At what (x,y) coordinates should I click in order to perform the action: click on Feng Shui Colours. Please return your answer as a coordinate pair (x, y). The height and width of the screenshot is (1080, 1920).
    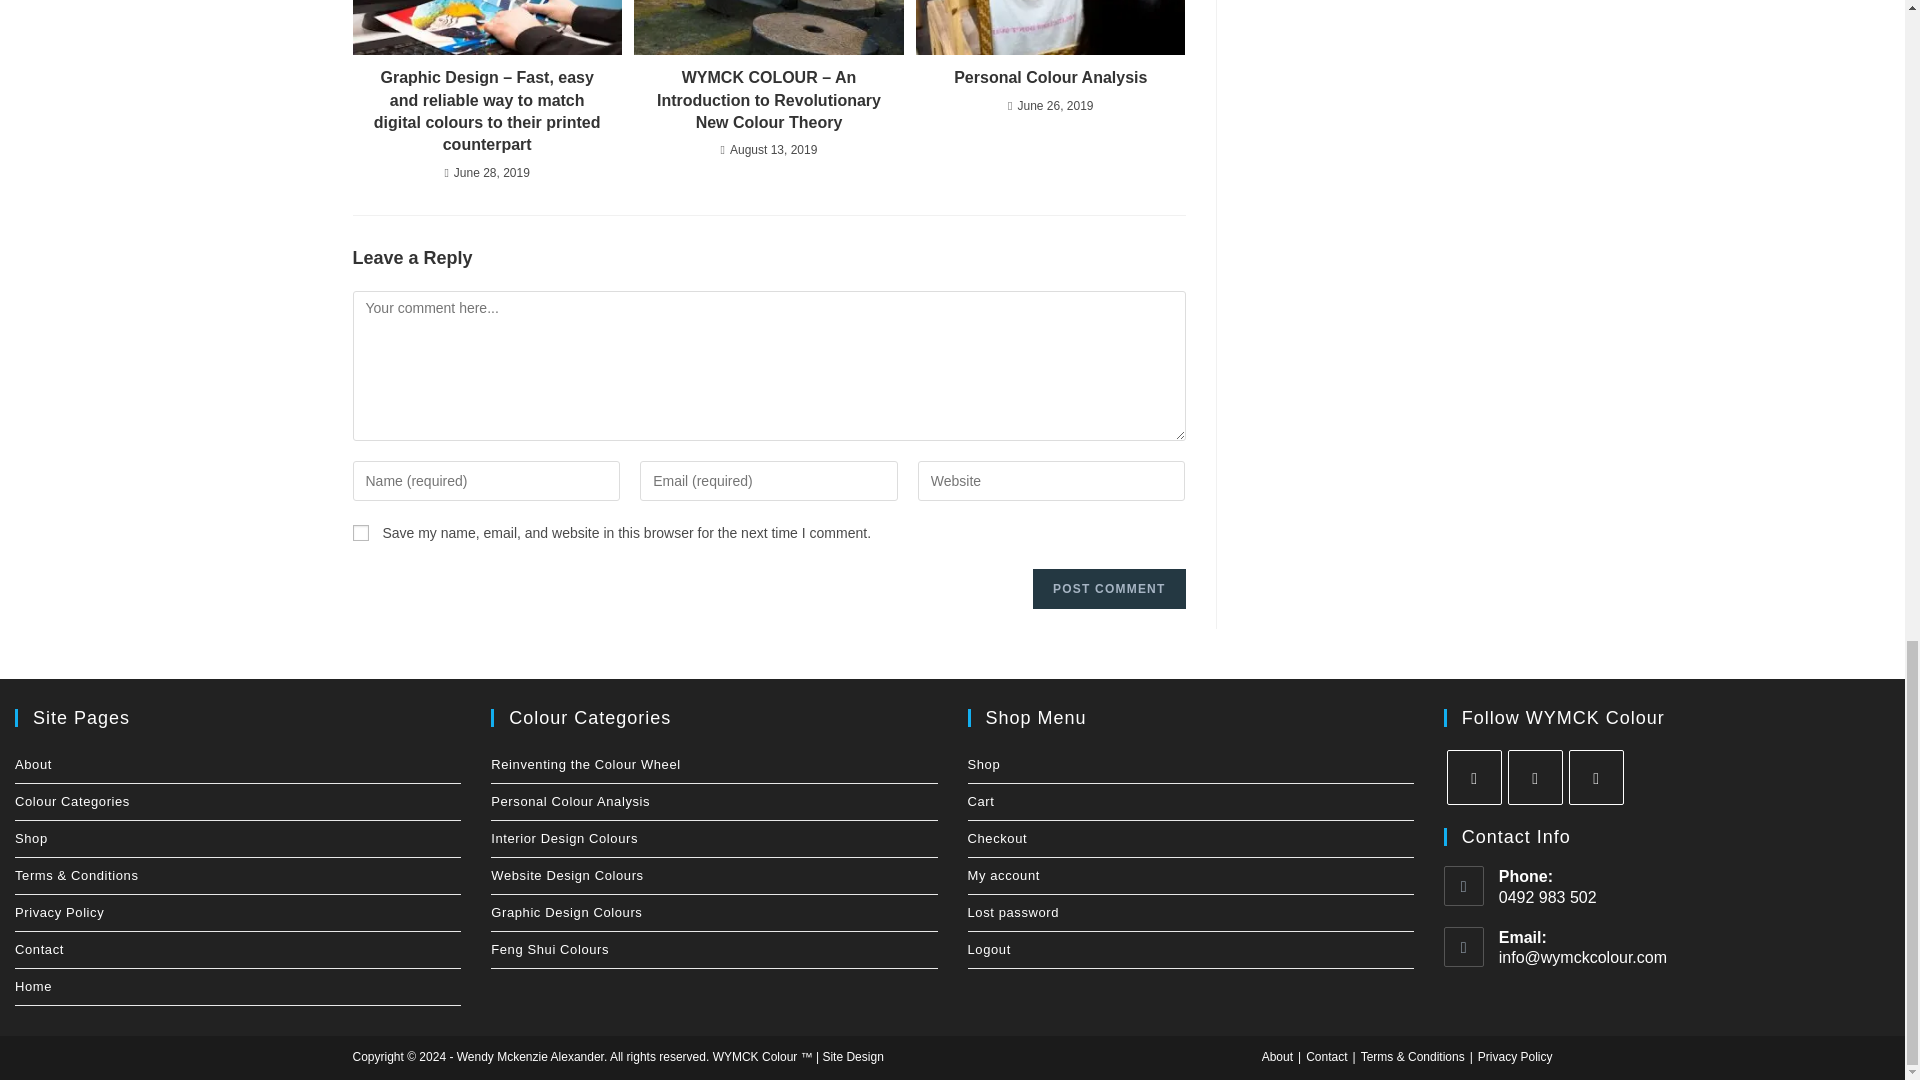
    Looking at the image, I should click on (714, 950).